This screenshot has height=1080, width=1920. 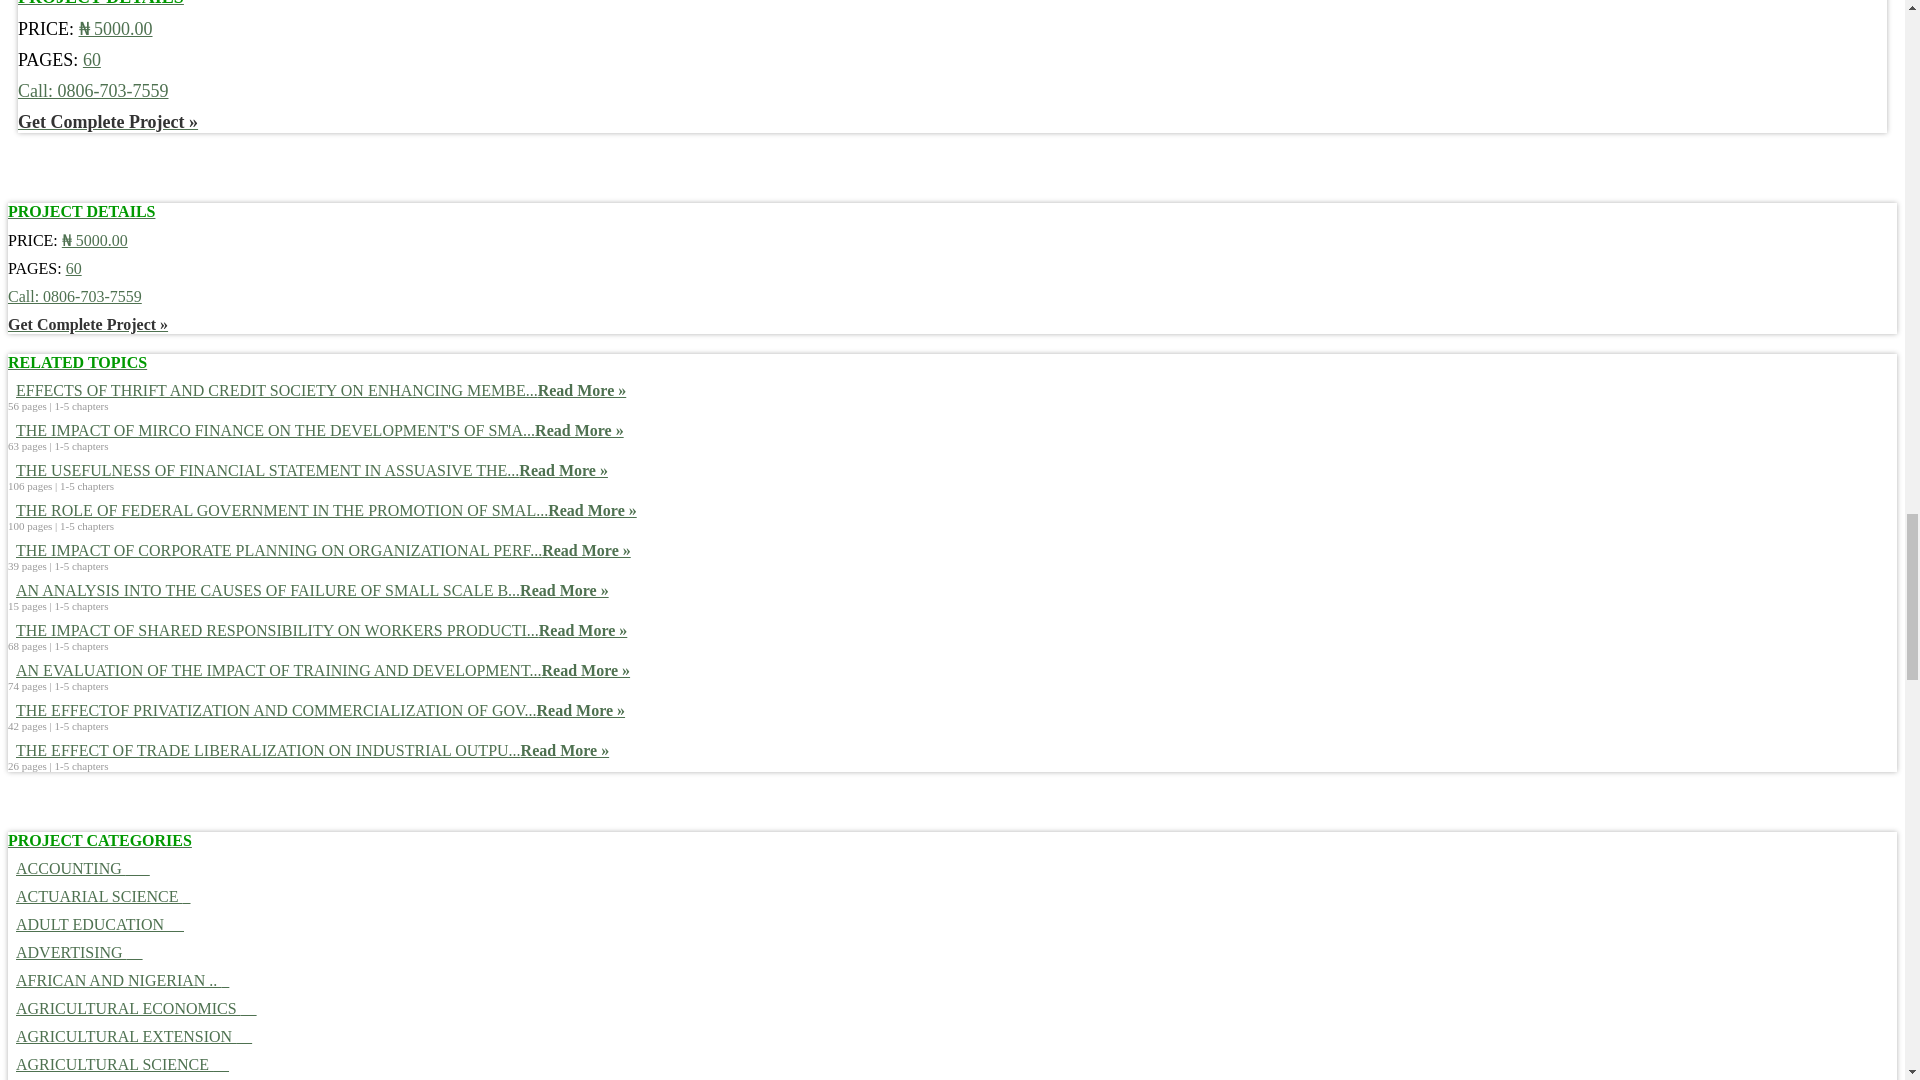 I want to click on 60, so click(x=92, y=60).